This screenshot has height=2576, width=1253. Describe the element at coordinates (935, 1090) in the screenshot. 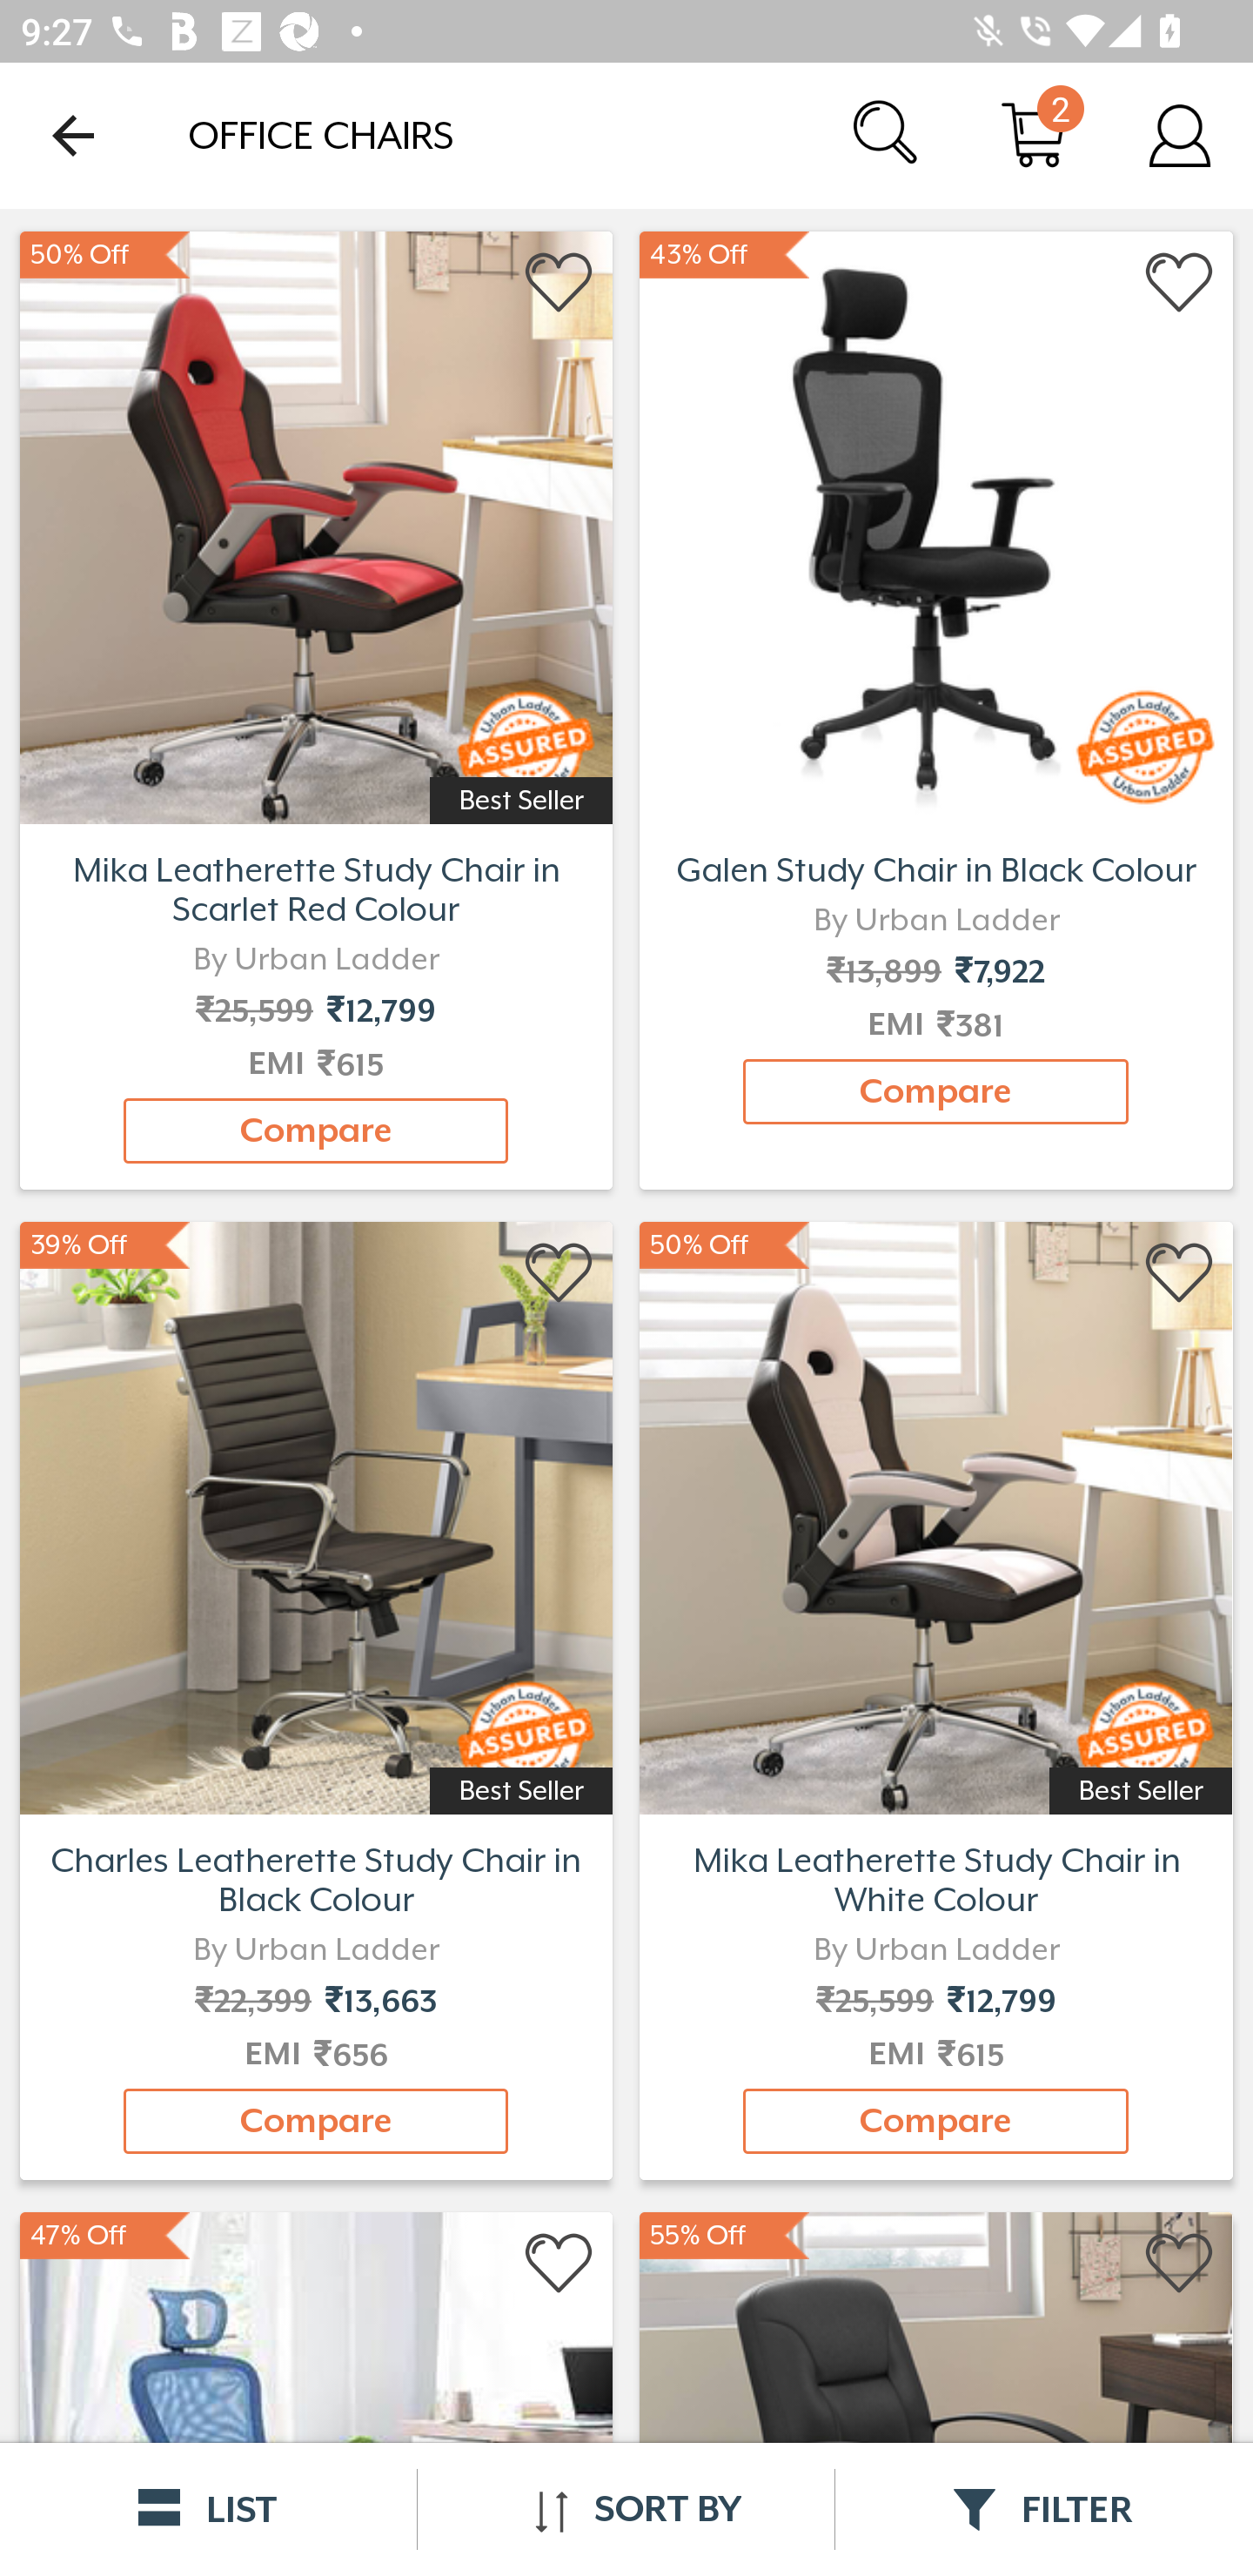

I see `Compare` at that location.